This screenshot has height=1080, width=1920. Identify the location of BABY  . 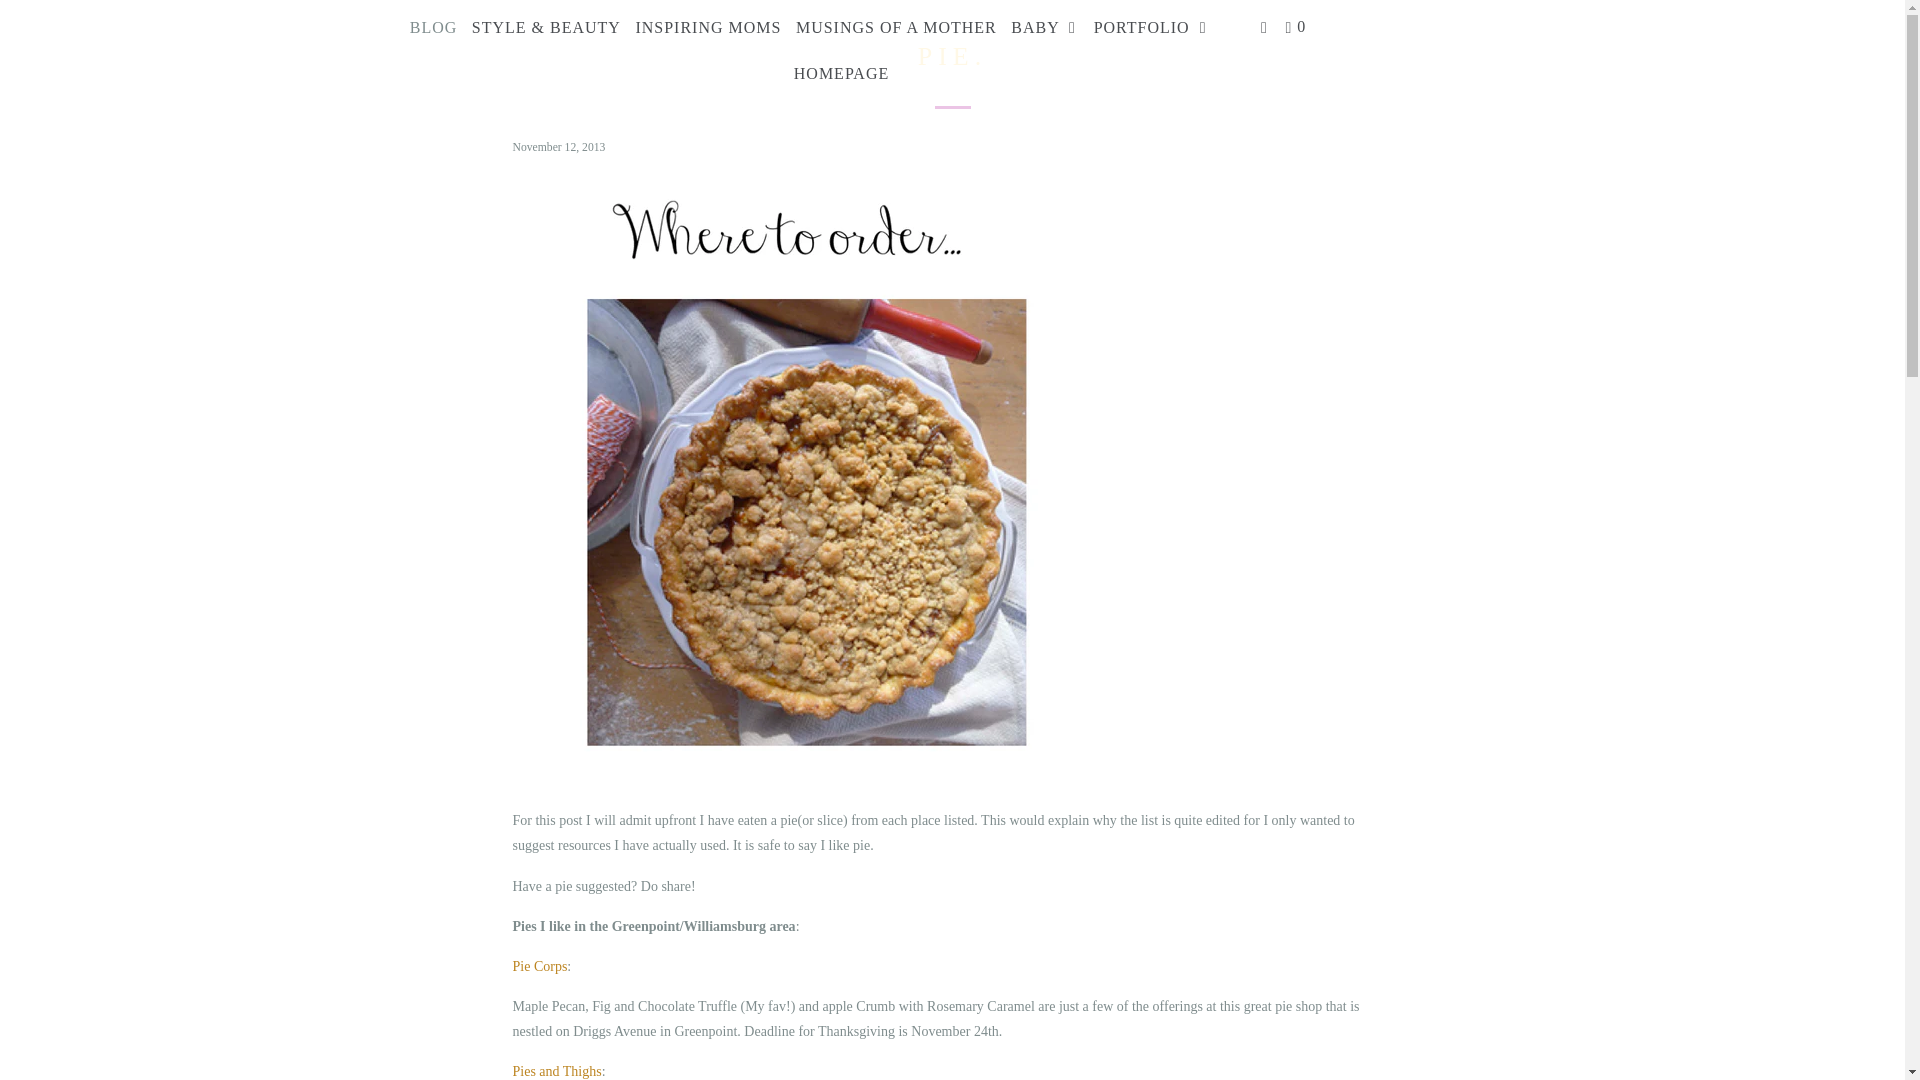
(1044, 28).